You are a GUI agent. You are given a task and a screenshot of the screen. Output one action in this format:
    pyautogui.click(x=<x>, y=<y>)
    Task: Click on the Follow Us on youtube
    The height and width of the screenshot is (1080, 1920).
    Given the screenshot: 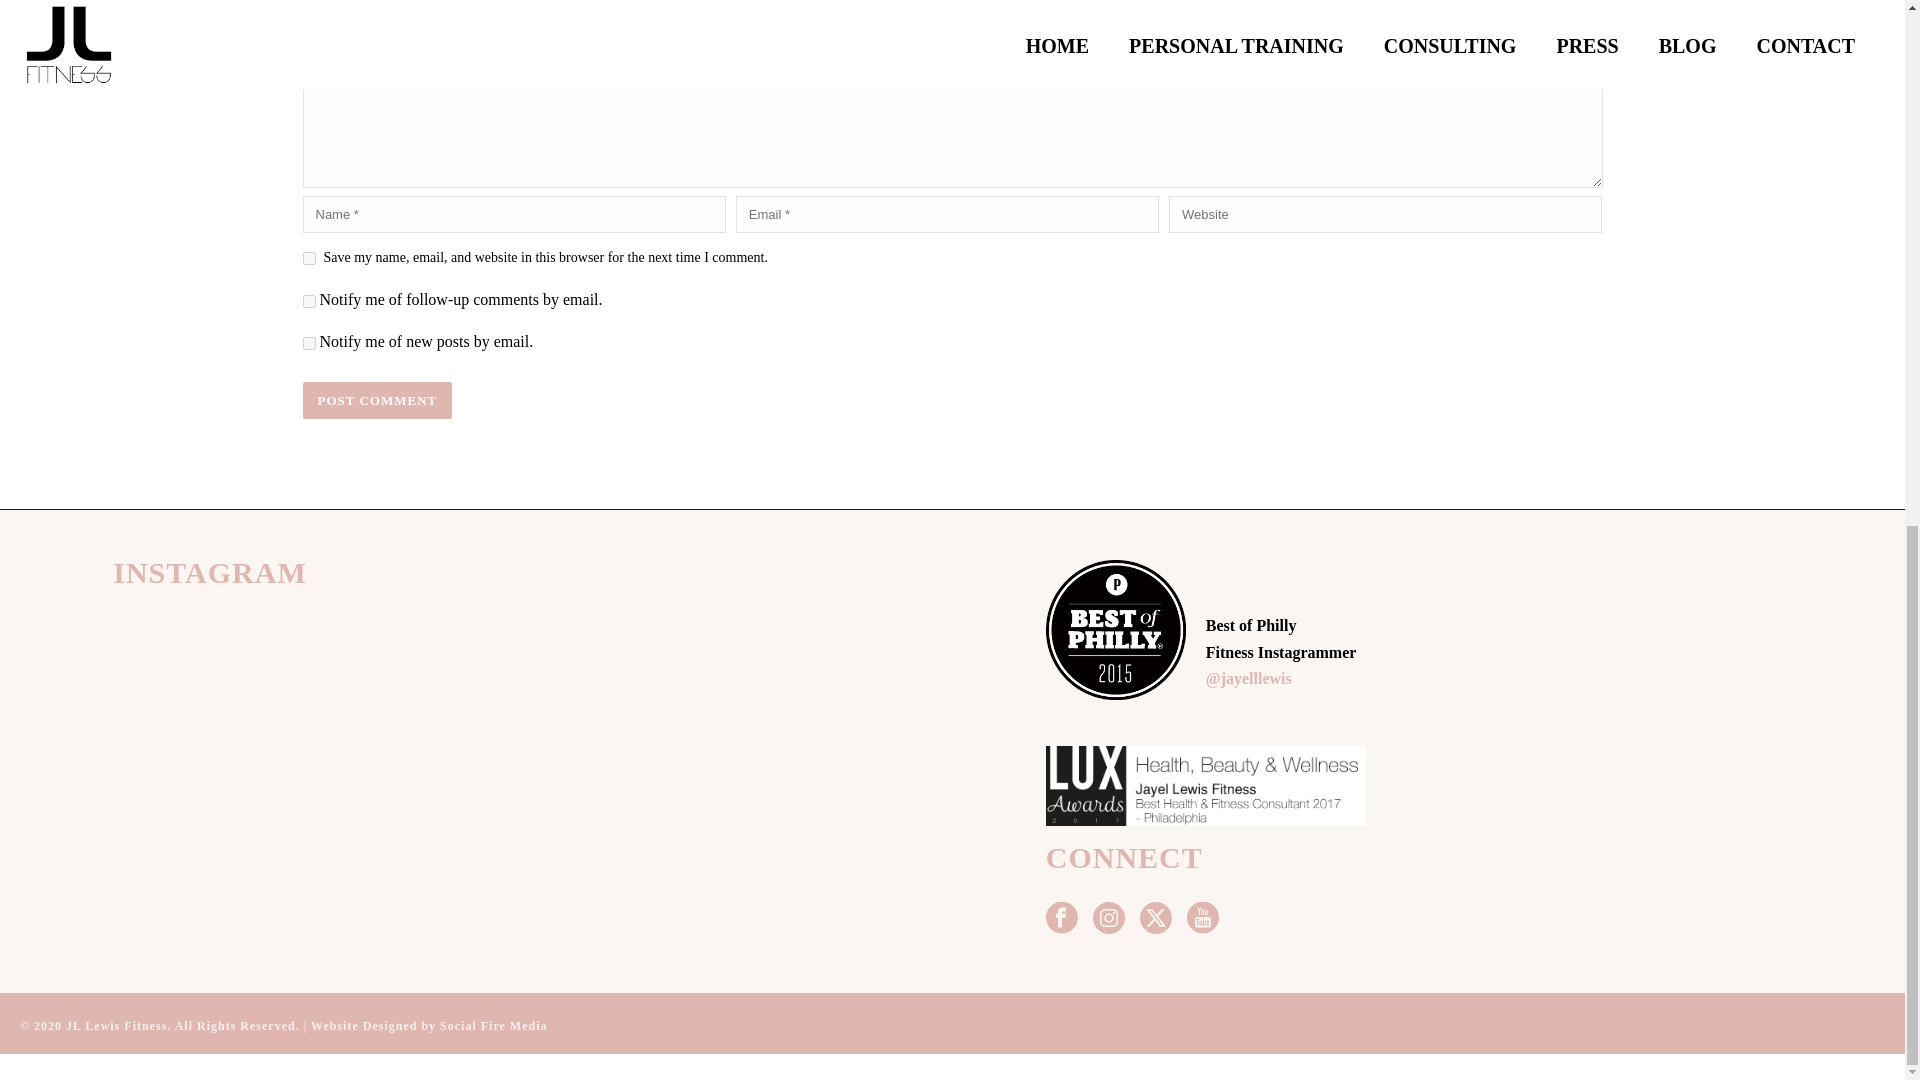 What is the action you would take?
    pyautogui.click(x=1202, y=919)
    